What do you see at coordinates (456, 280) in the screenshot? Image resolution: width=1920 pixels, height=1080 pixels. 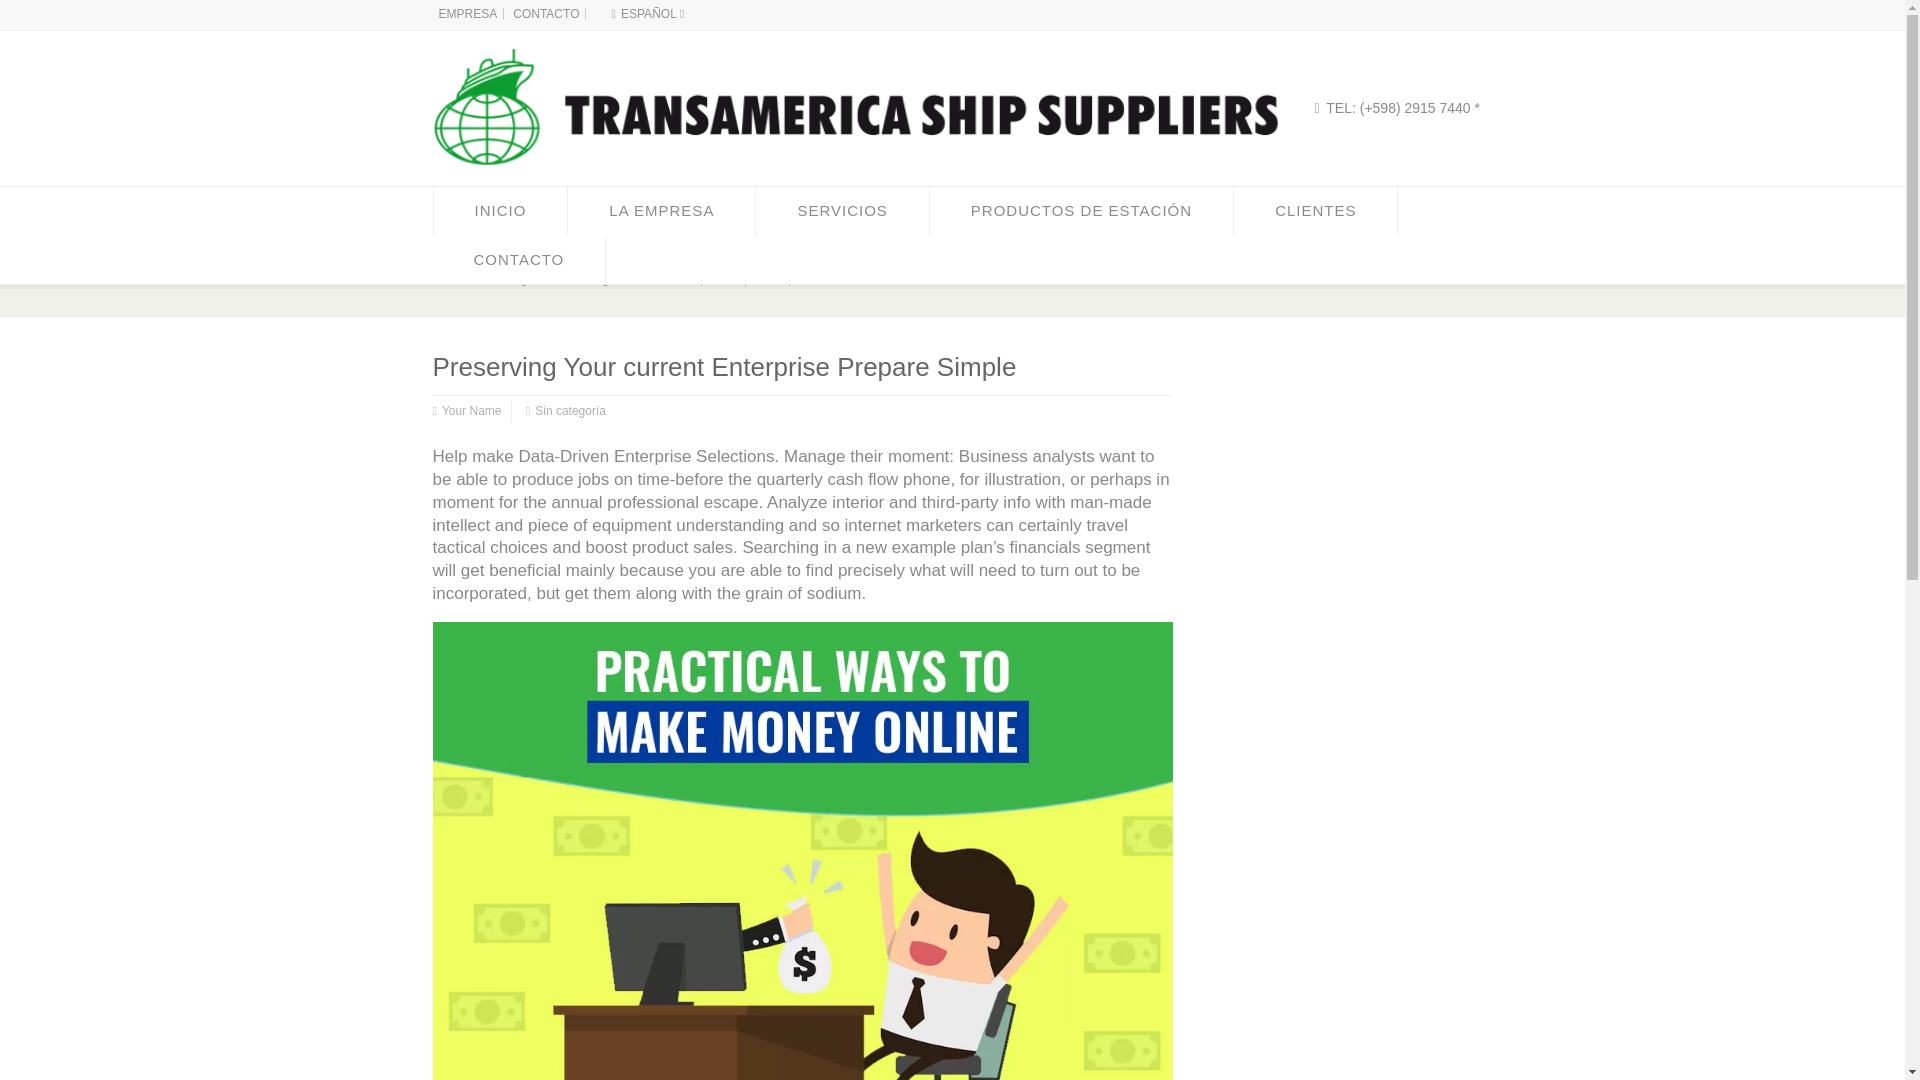 I see `TRANSAMERICA SHIP SUPPLIERS` at bounding box center [456, 280].